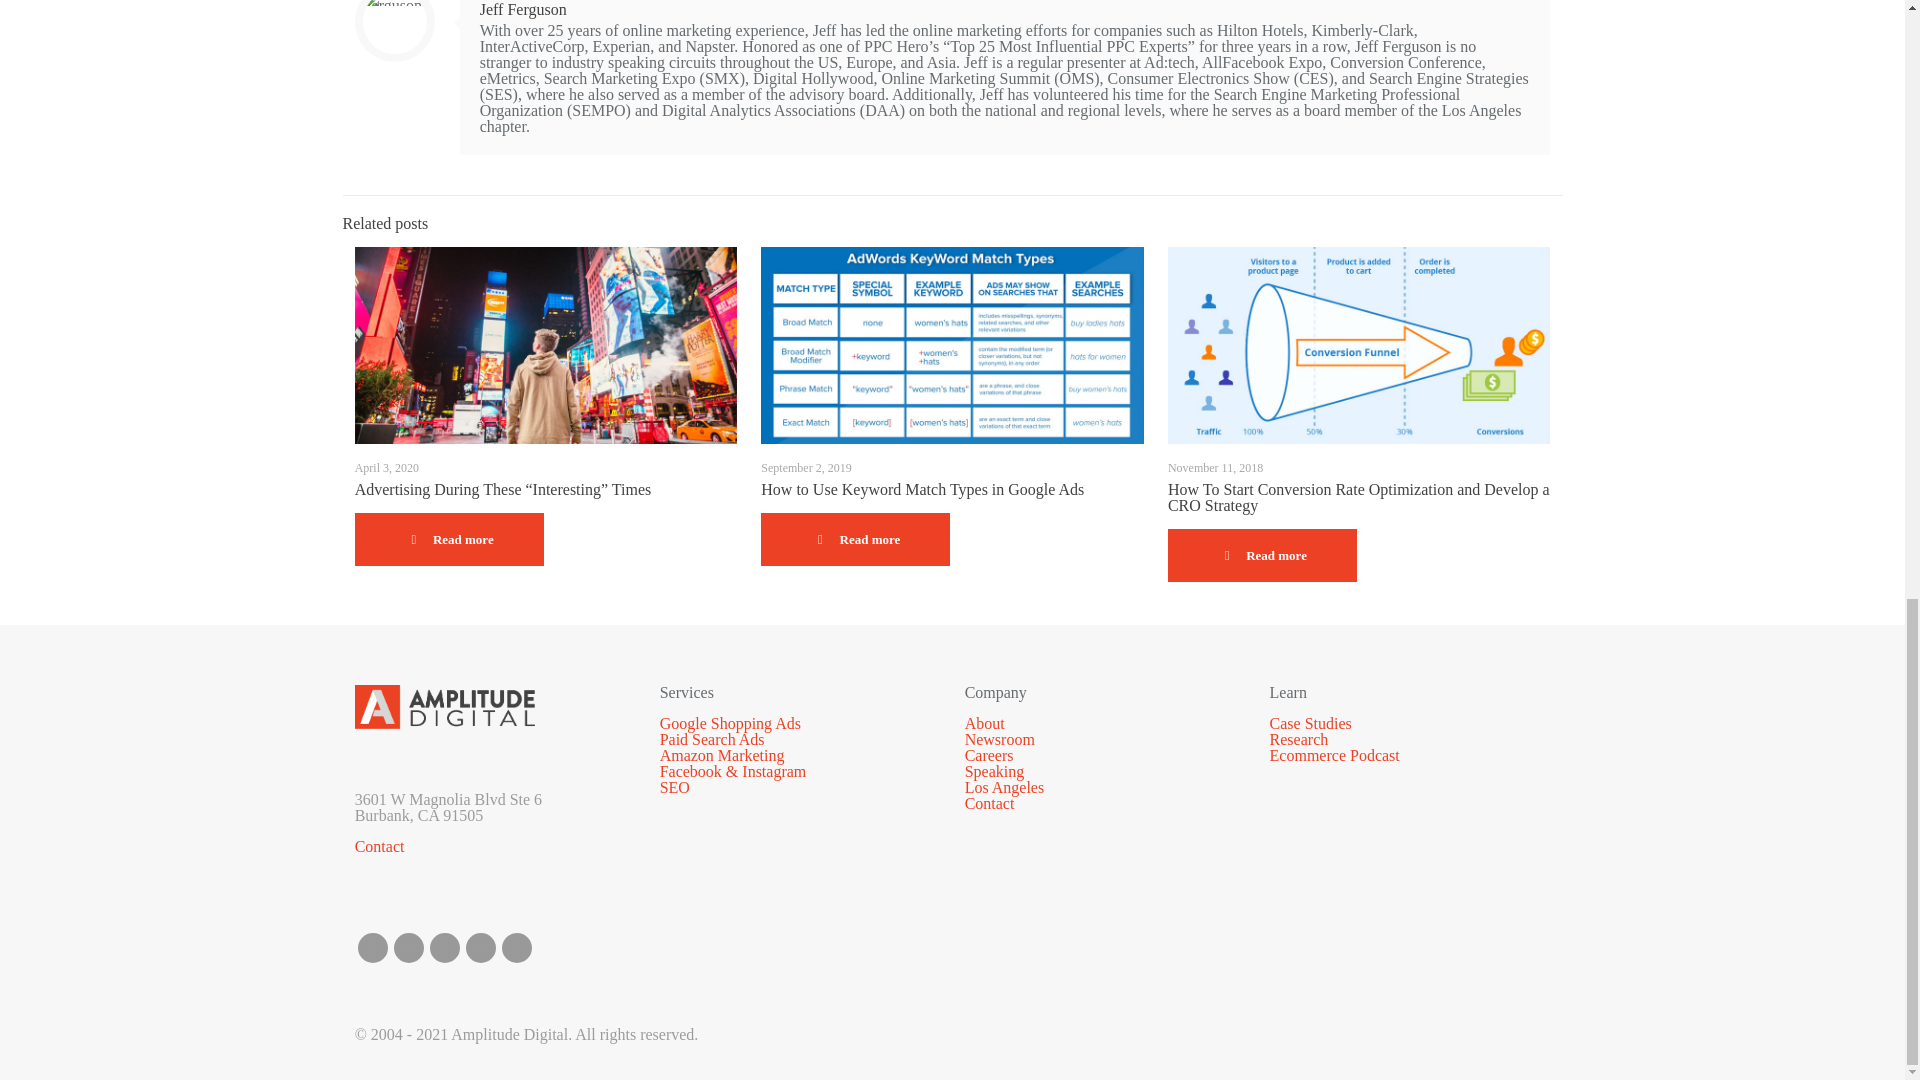 The image size is (1920, 1080). What do you see at coordinates (372, 948) in the screenshot?
I see `Facebook` at bounding box center [372, 948].